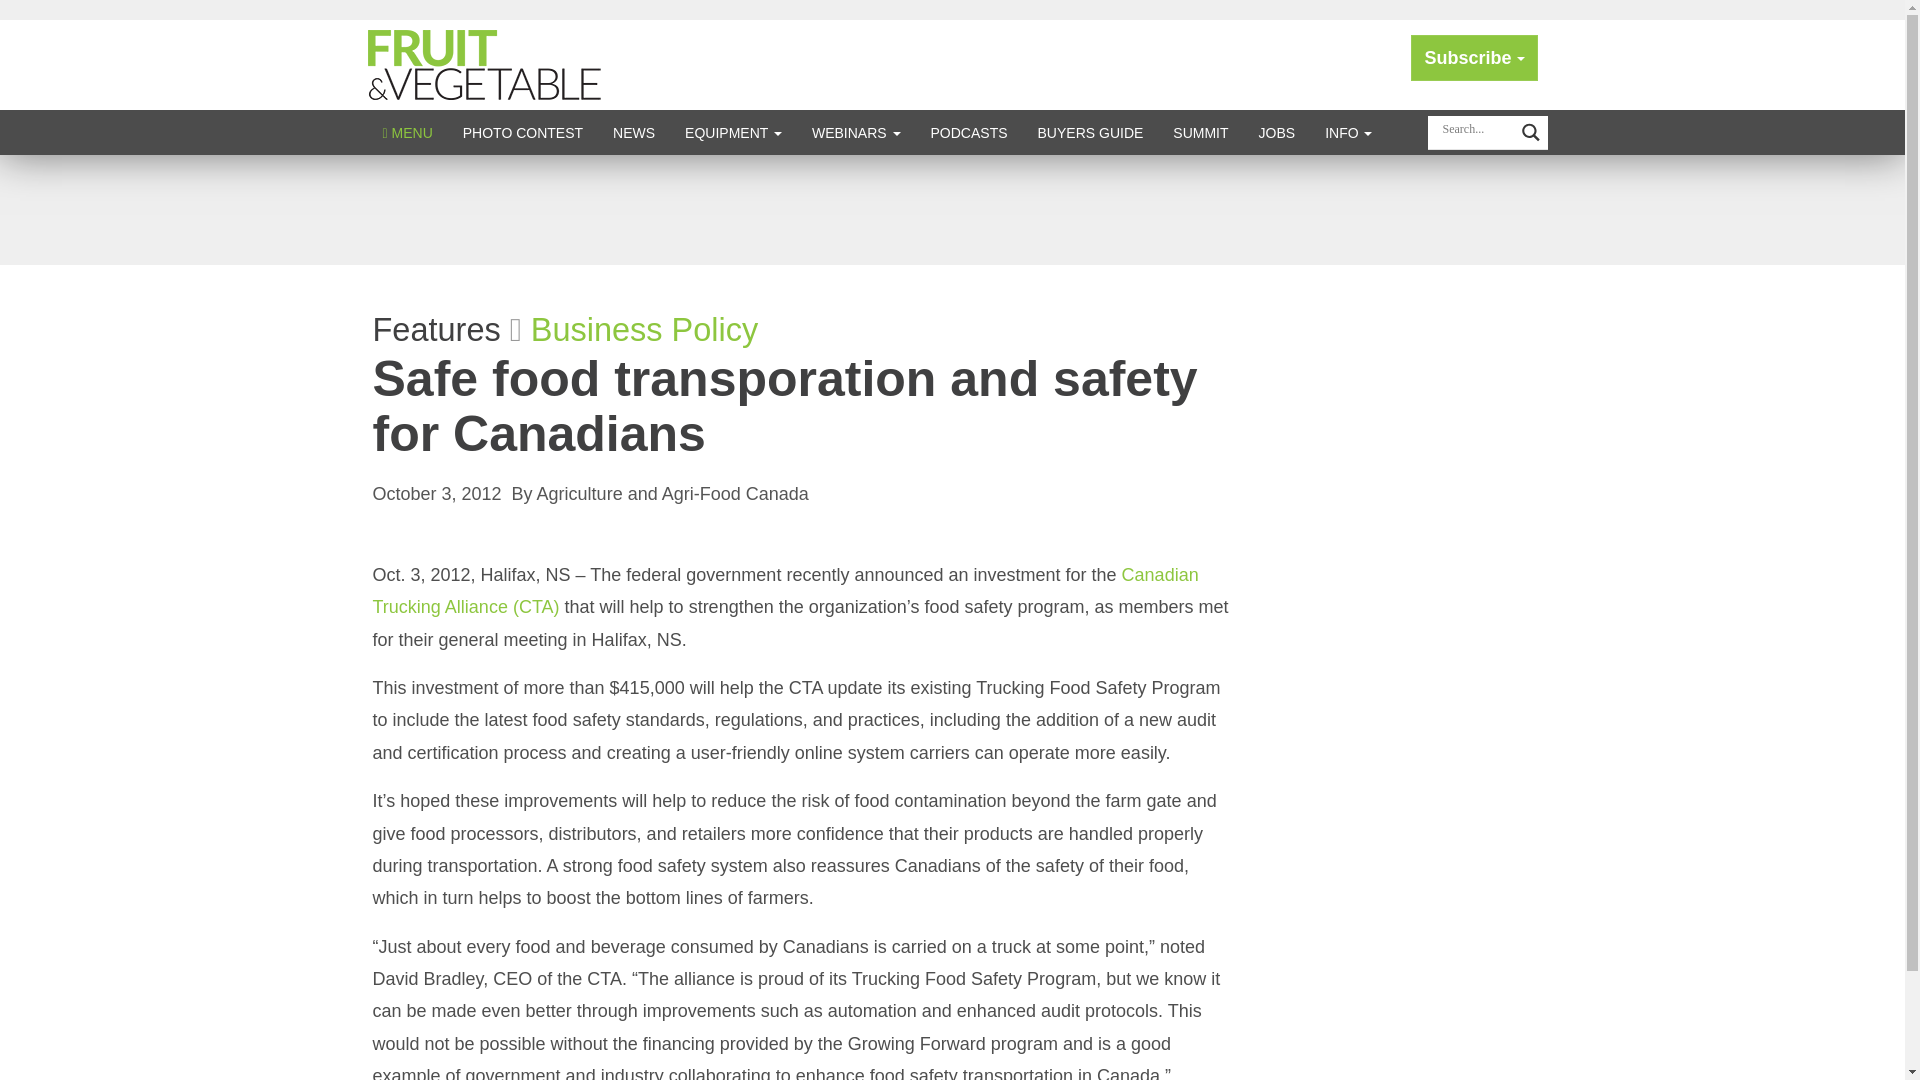  What do you see at coordinates (856, 132) in the screenshot?
I see `WEBINARS` at bounding box center [856, 132].